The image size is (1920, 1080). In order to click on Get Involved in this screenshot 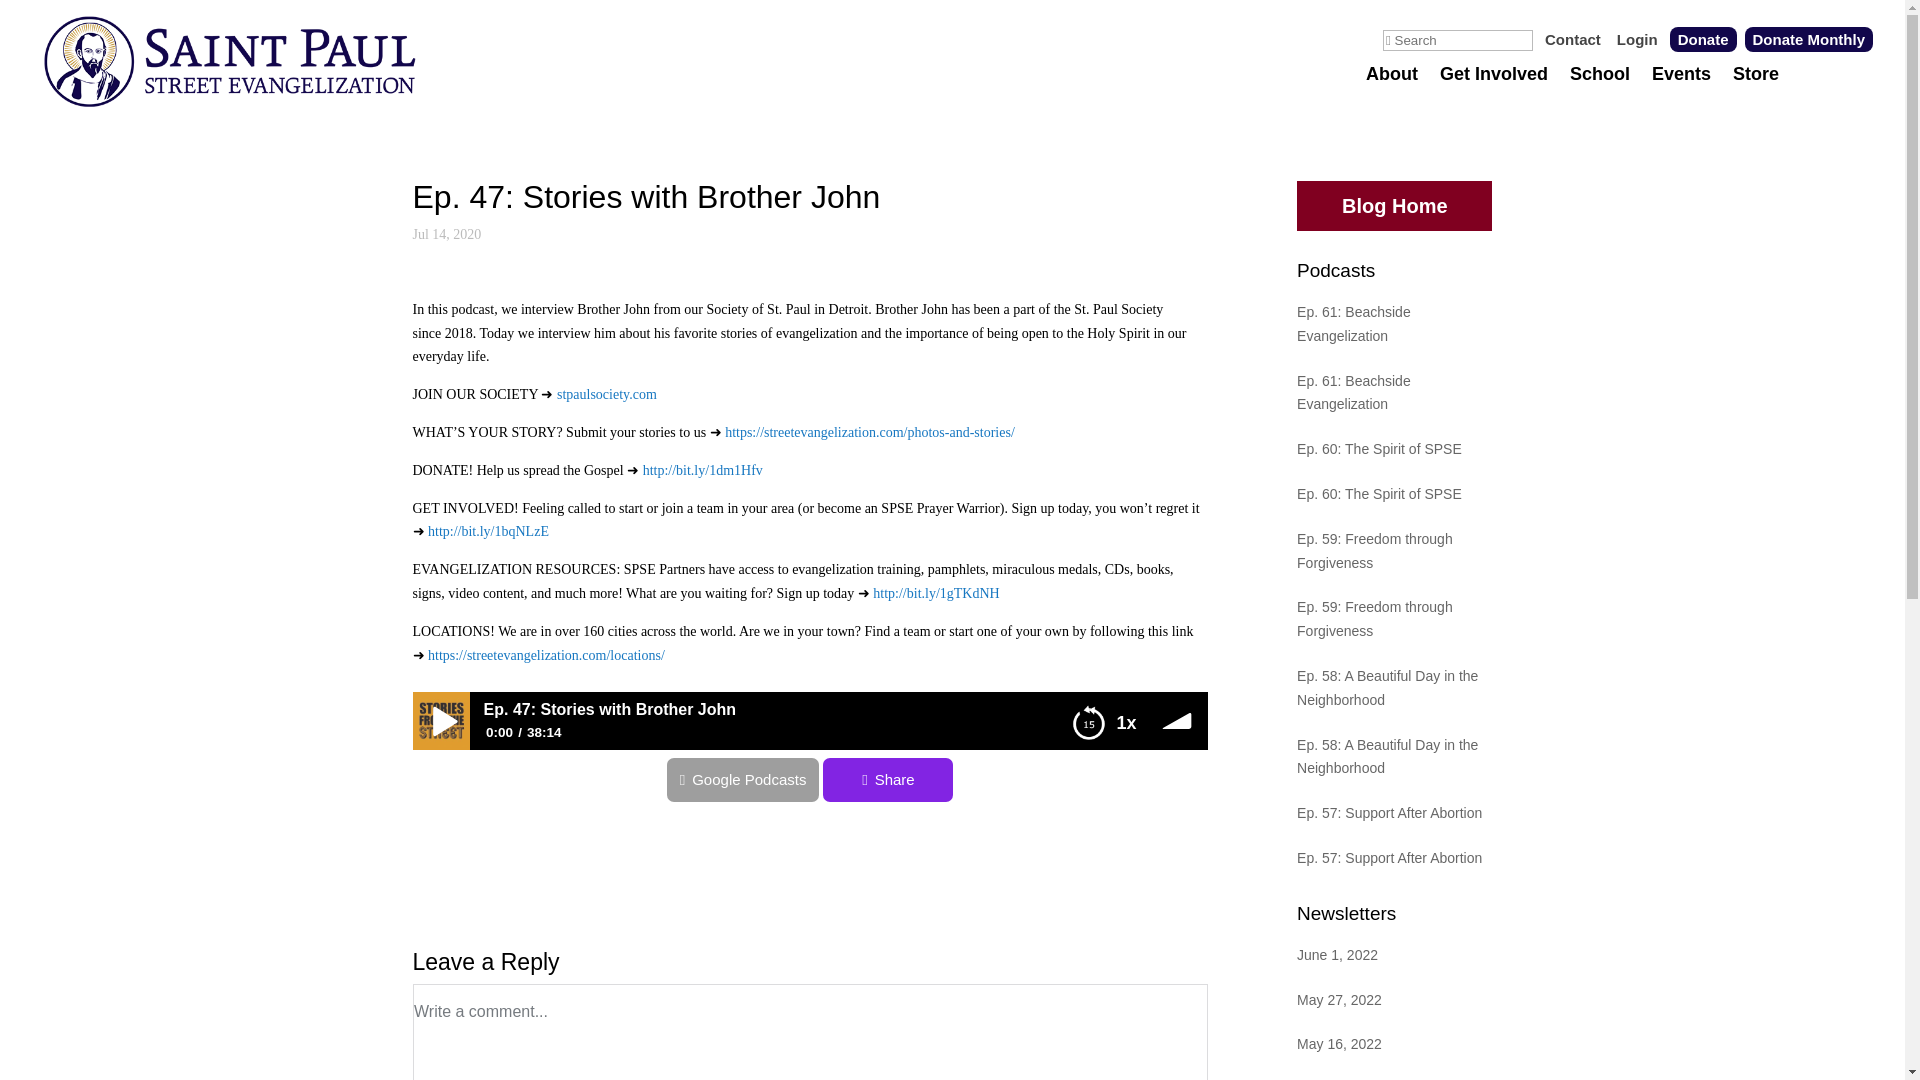, I will do `click(1494, 94)`.